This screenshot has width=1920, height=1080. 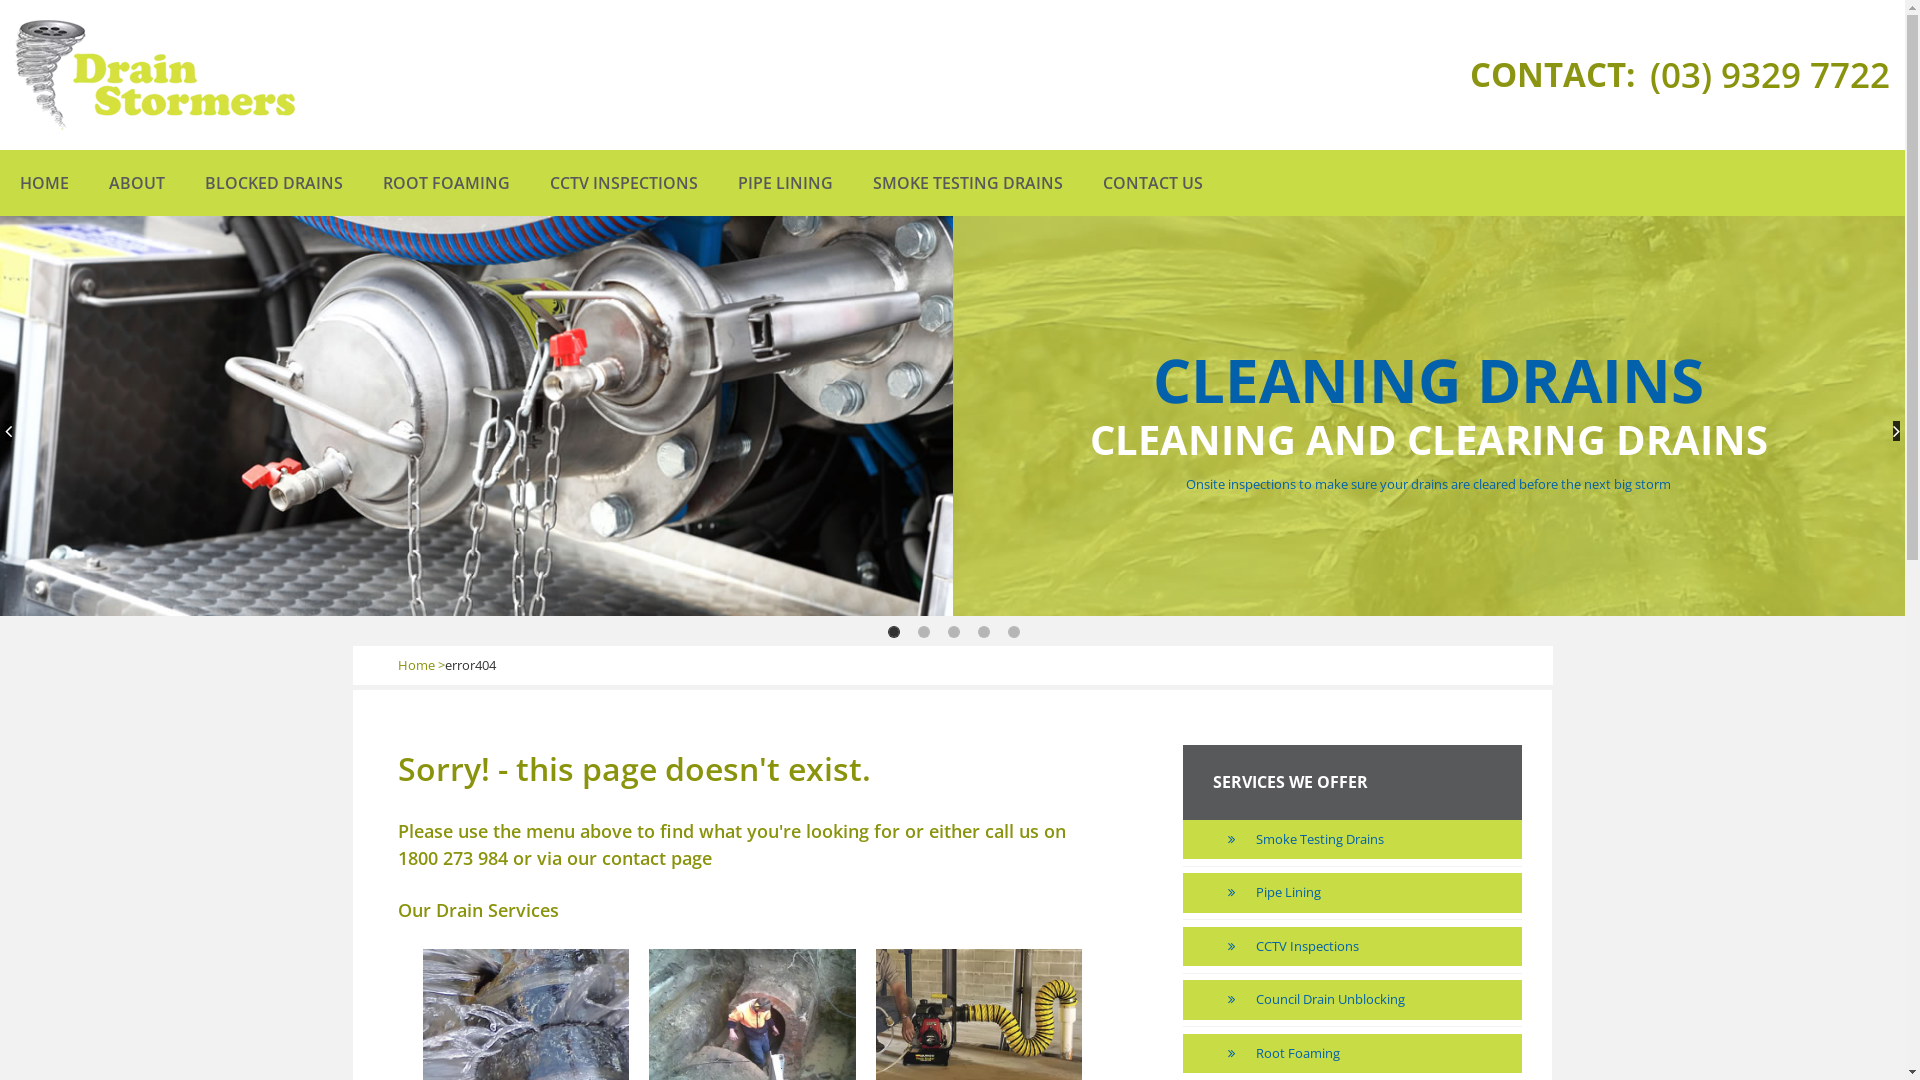 What do you see at coordinates (1153, 183) in the screenshot?
I see `CONTACT US` at bounding box center [1153, 183].